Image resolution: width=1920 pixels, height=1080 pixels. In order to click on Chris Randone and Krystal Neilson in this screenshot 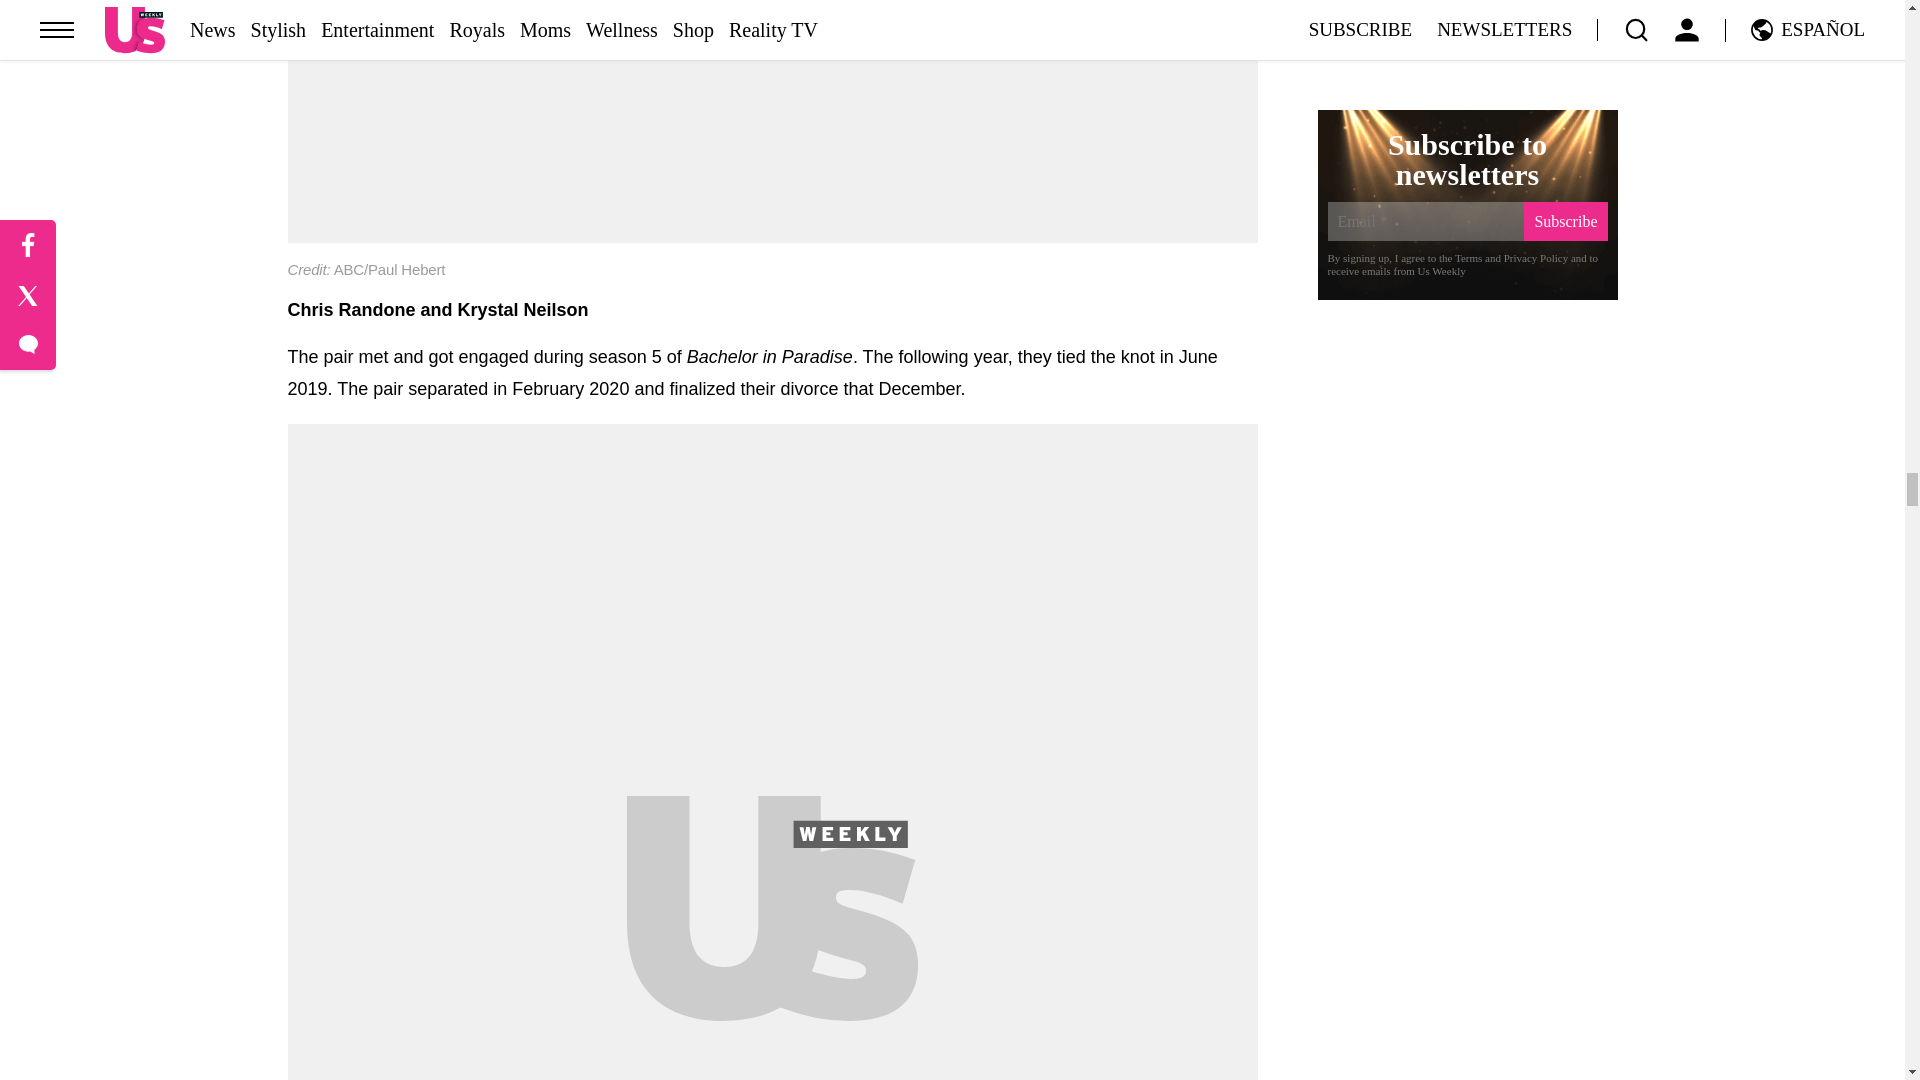, I will do `click(772, 24)`.